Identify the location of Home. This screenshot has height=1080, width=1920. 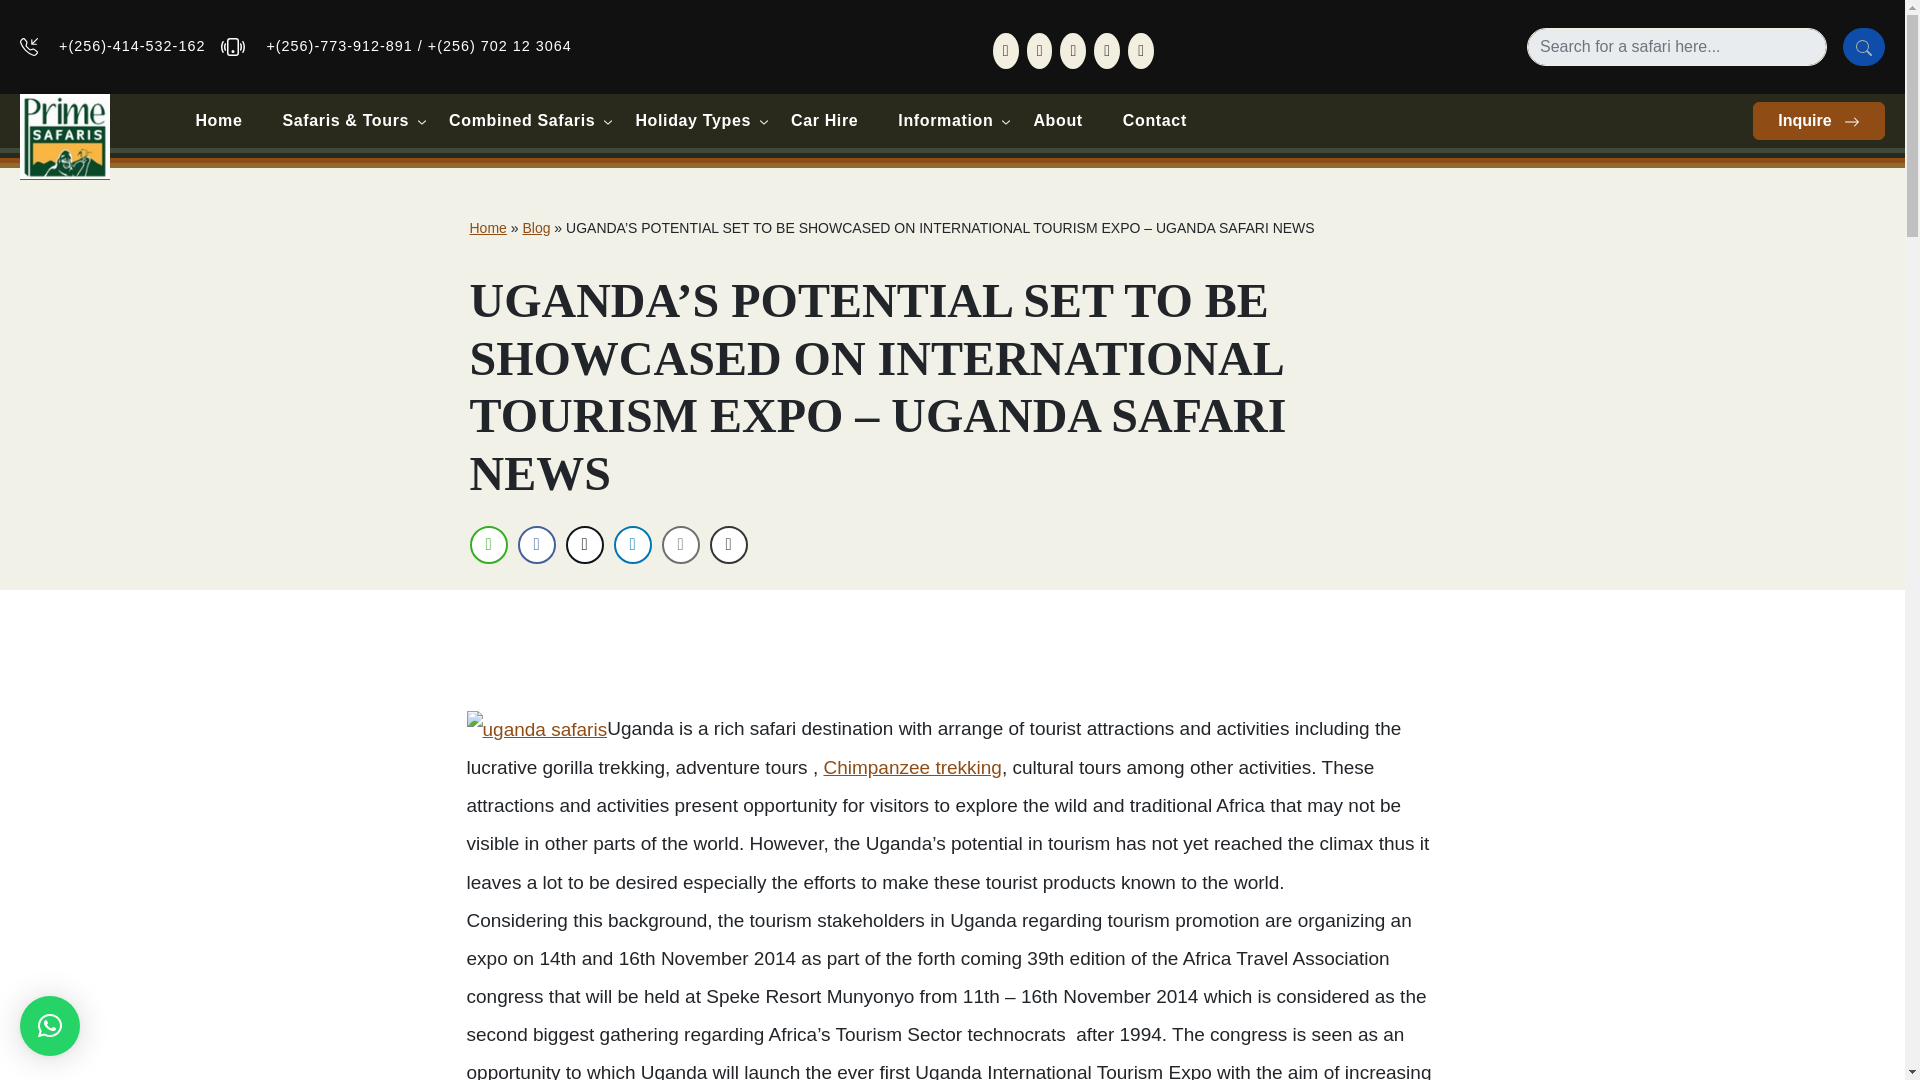
(218, 120).